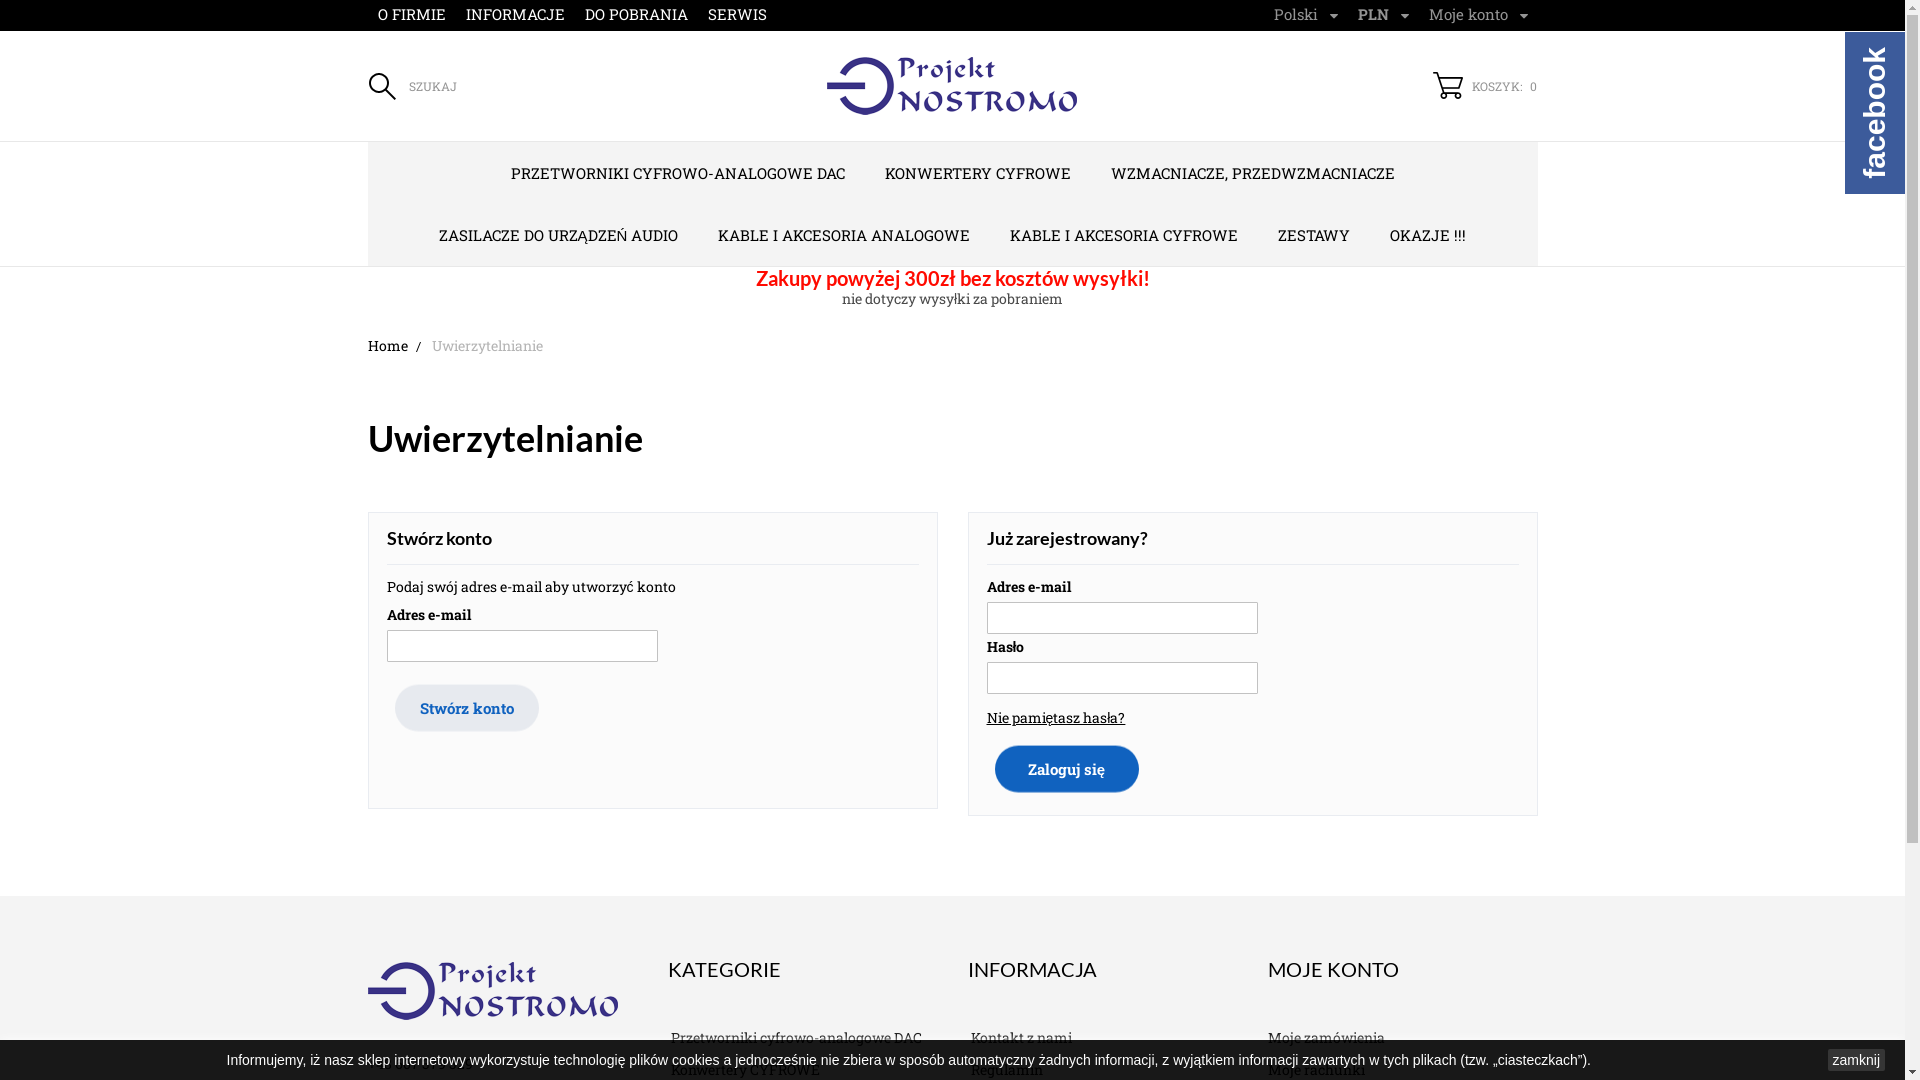 The image size is (1920, 1080). I want to click on KABLE I AKCESORIA ANALOGOWE, so click(844, 235).